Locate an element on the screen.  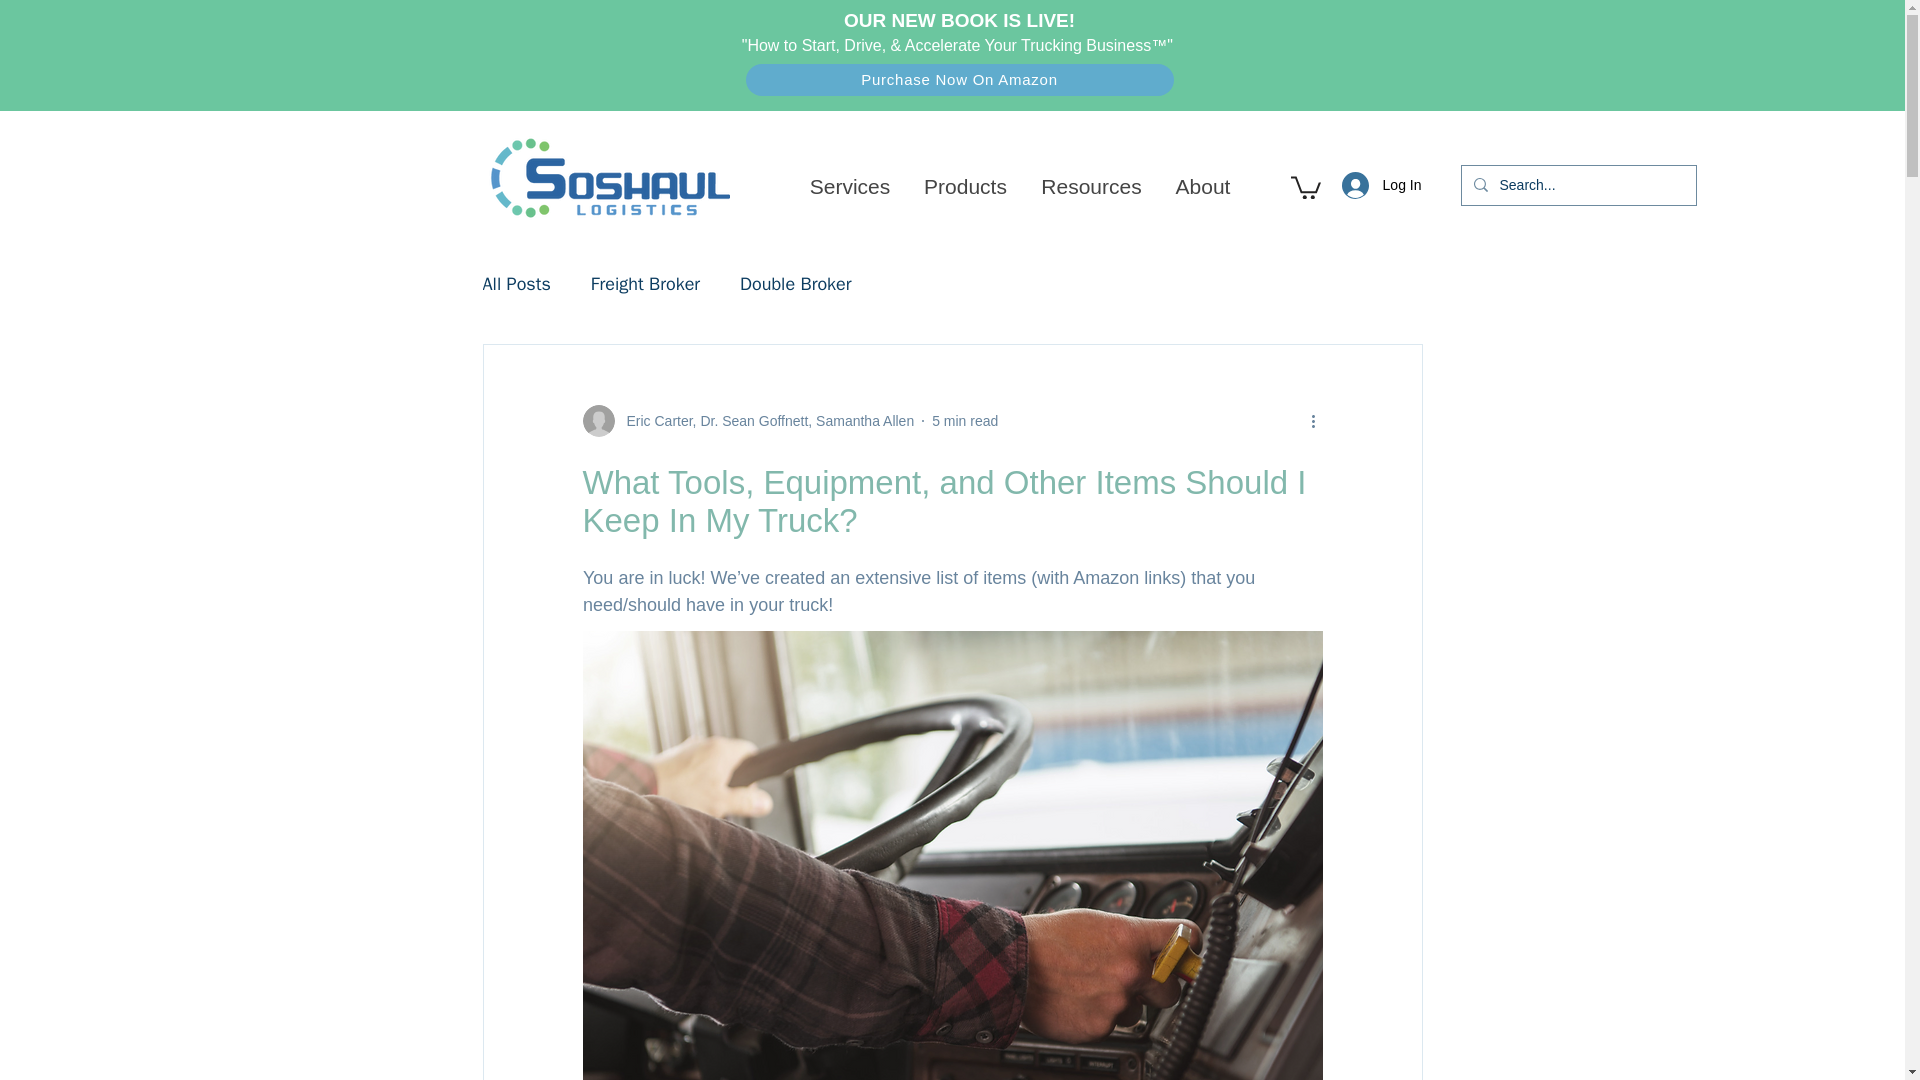
Purchase Now On Amazon is located at coordinates (960, 80).